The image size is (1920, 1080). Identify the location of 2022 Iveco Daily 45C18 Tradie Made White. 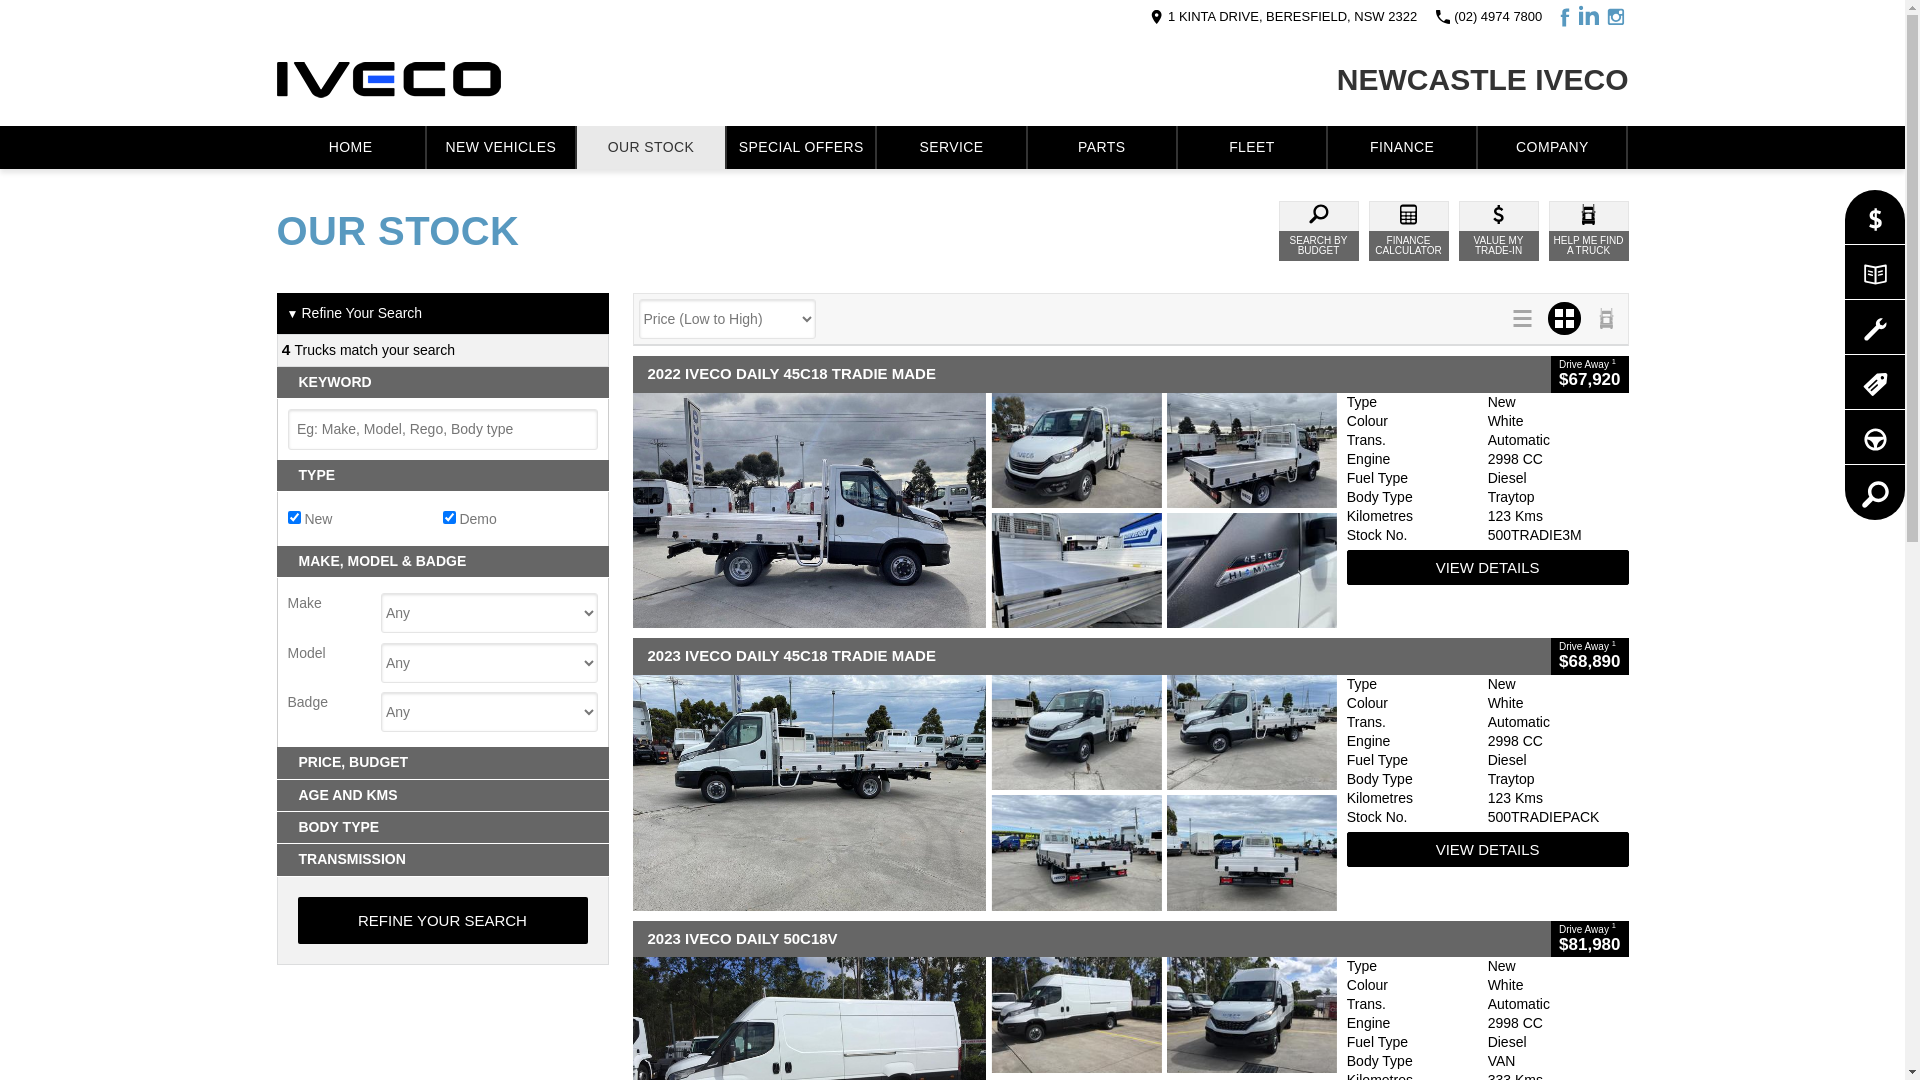
(984, 510).